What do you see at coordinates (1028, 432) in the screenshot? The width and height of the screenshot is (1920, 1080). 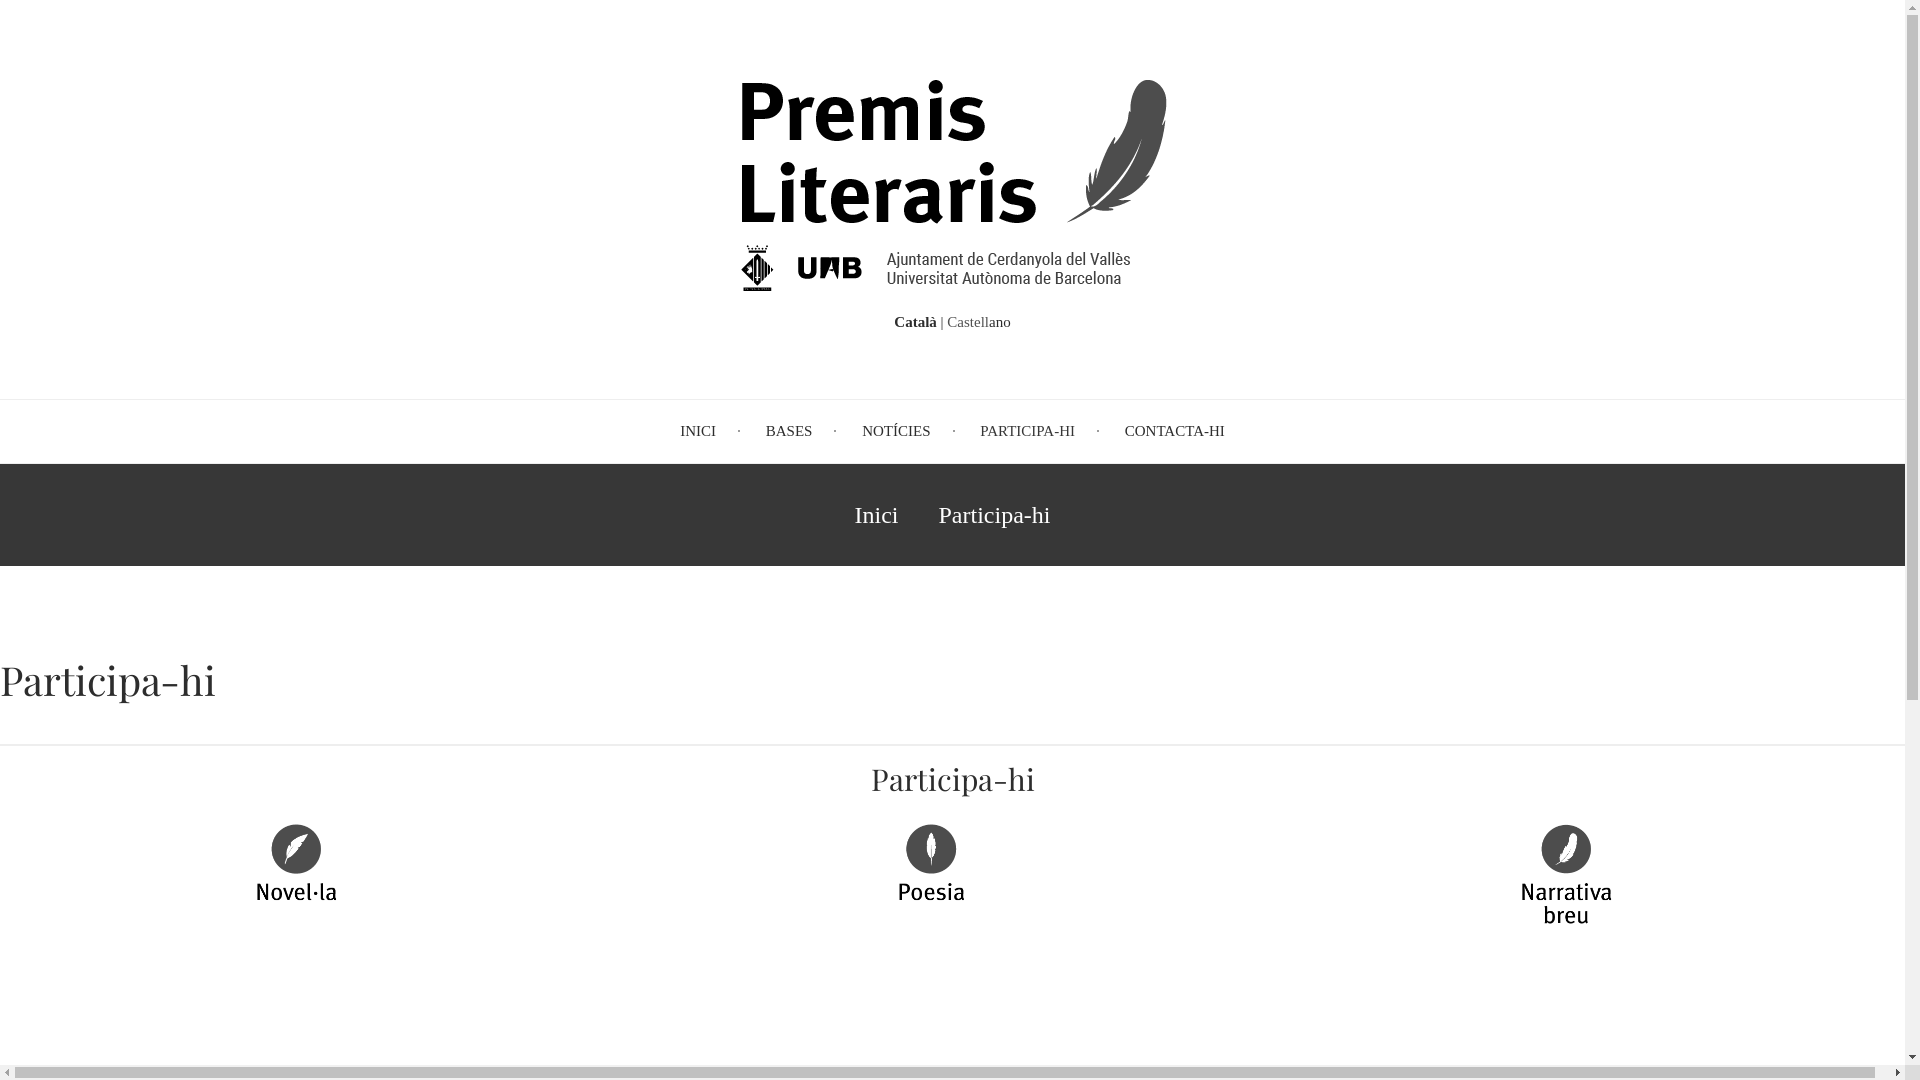 I see `PARTICIPA-HI` at bounding box center [1028, 432].